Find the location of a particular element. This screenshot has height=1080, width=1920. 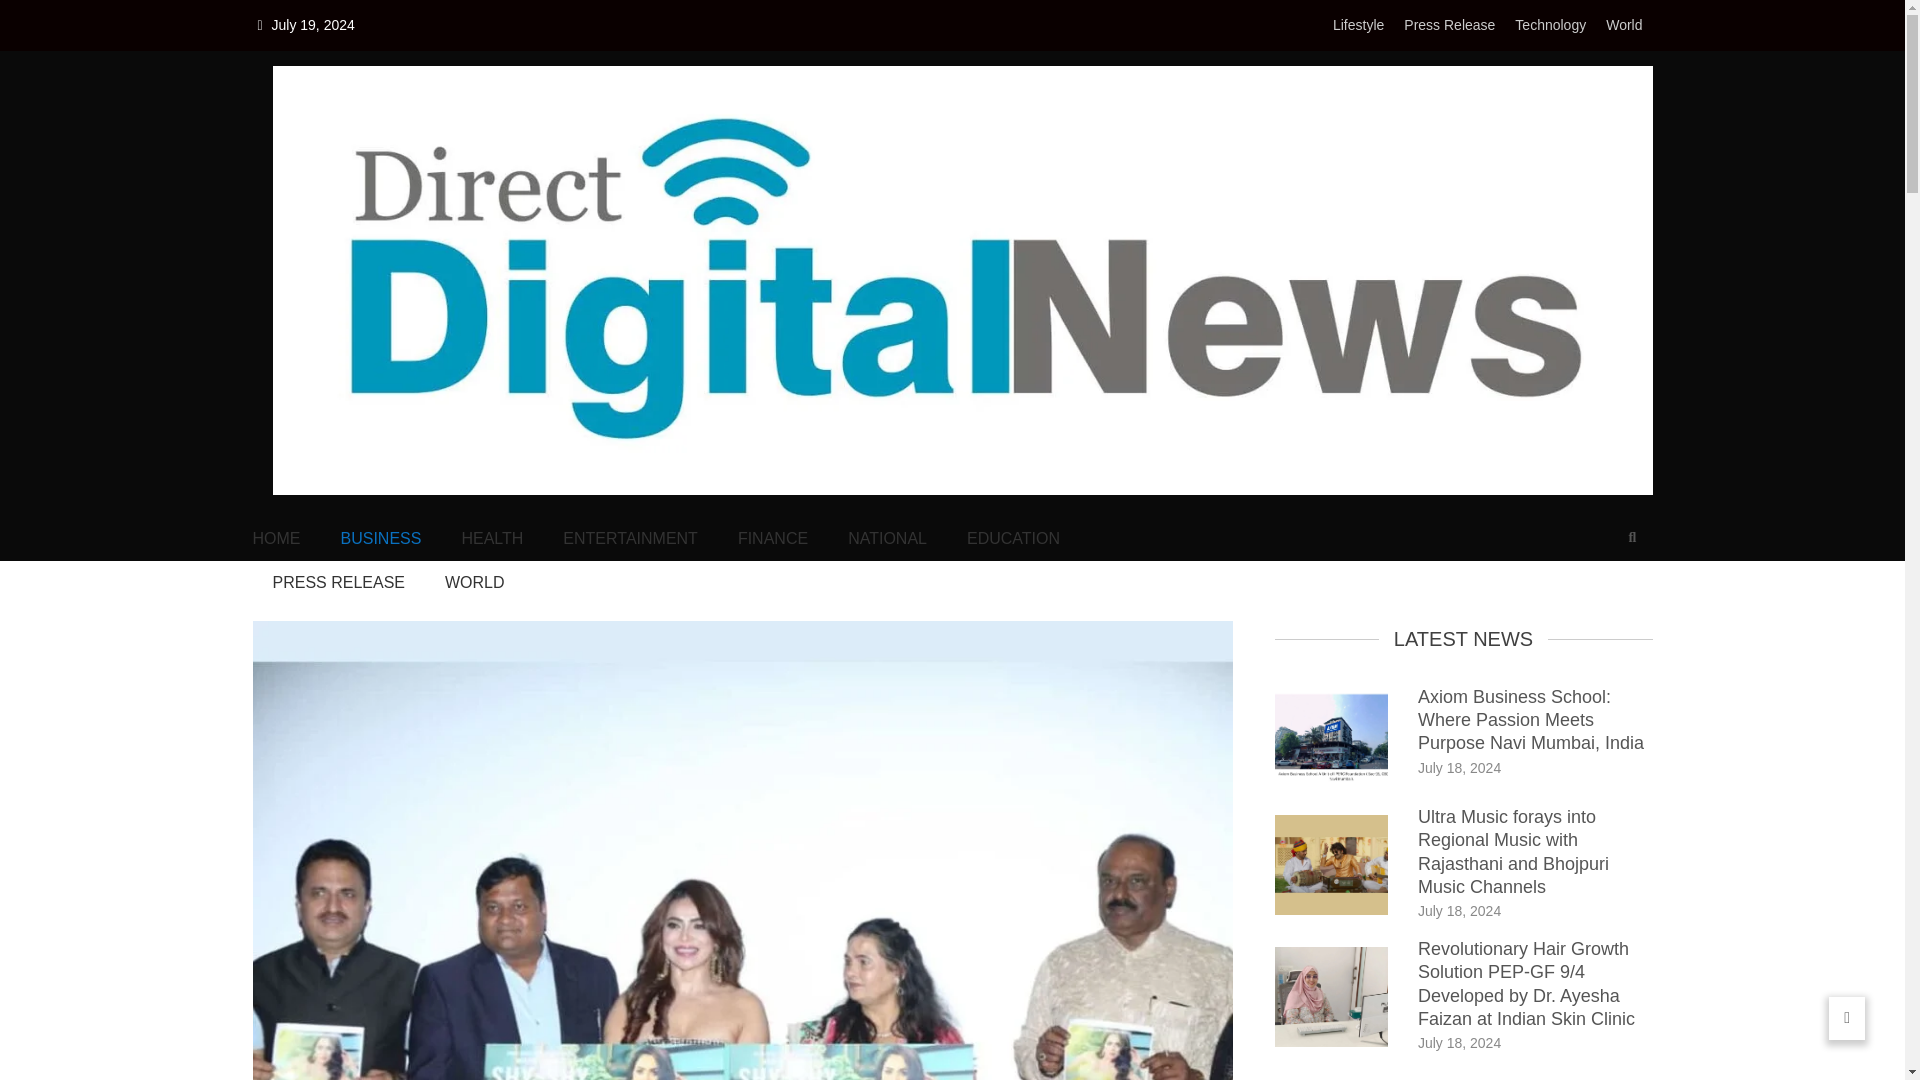

WORLD is located at coordinates (474, 583).